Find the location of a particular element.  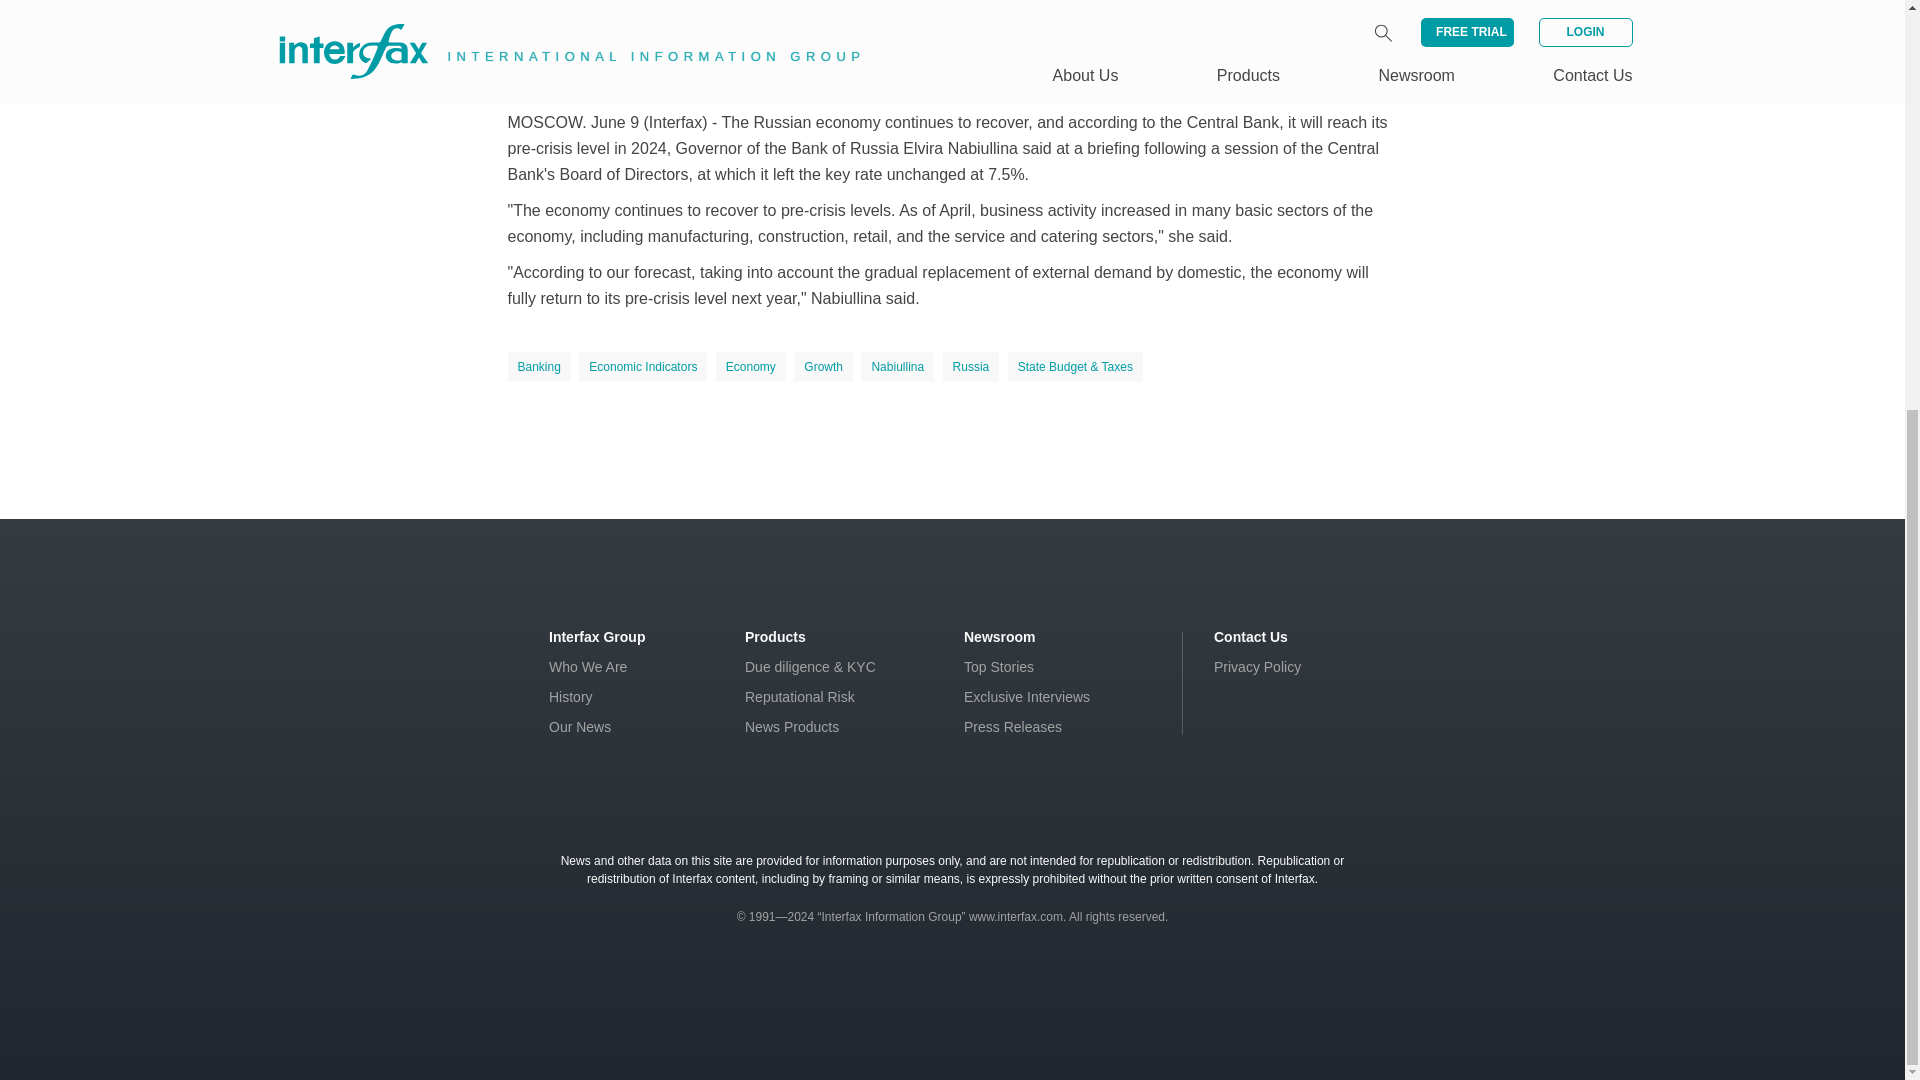

Growth is located at coordinates (823, 367).